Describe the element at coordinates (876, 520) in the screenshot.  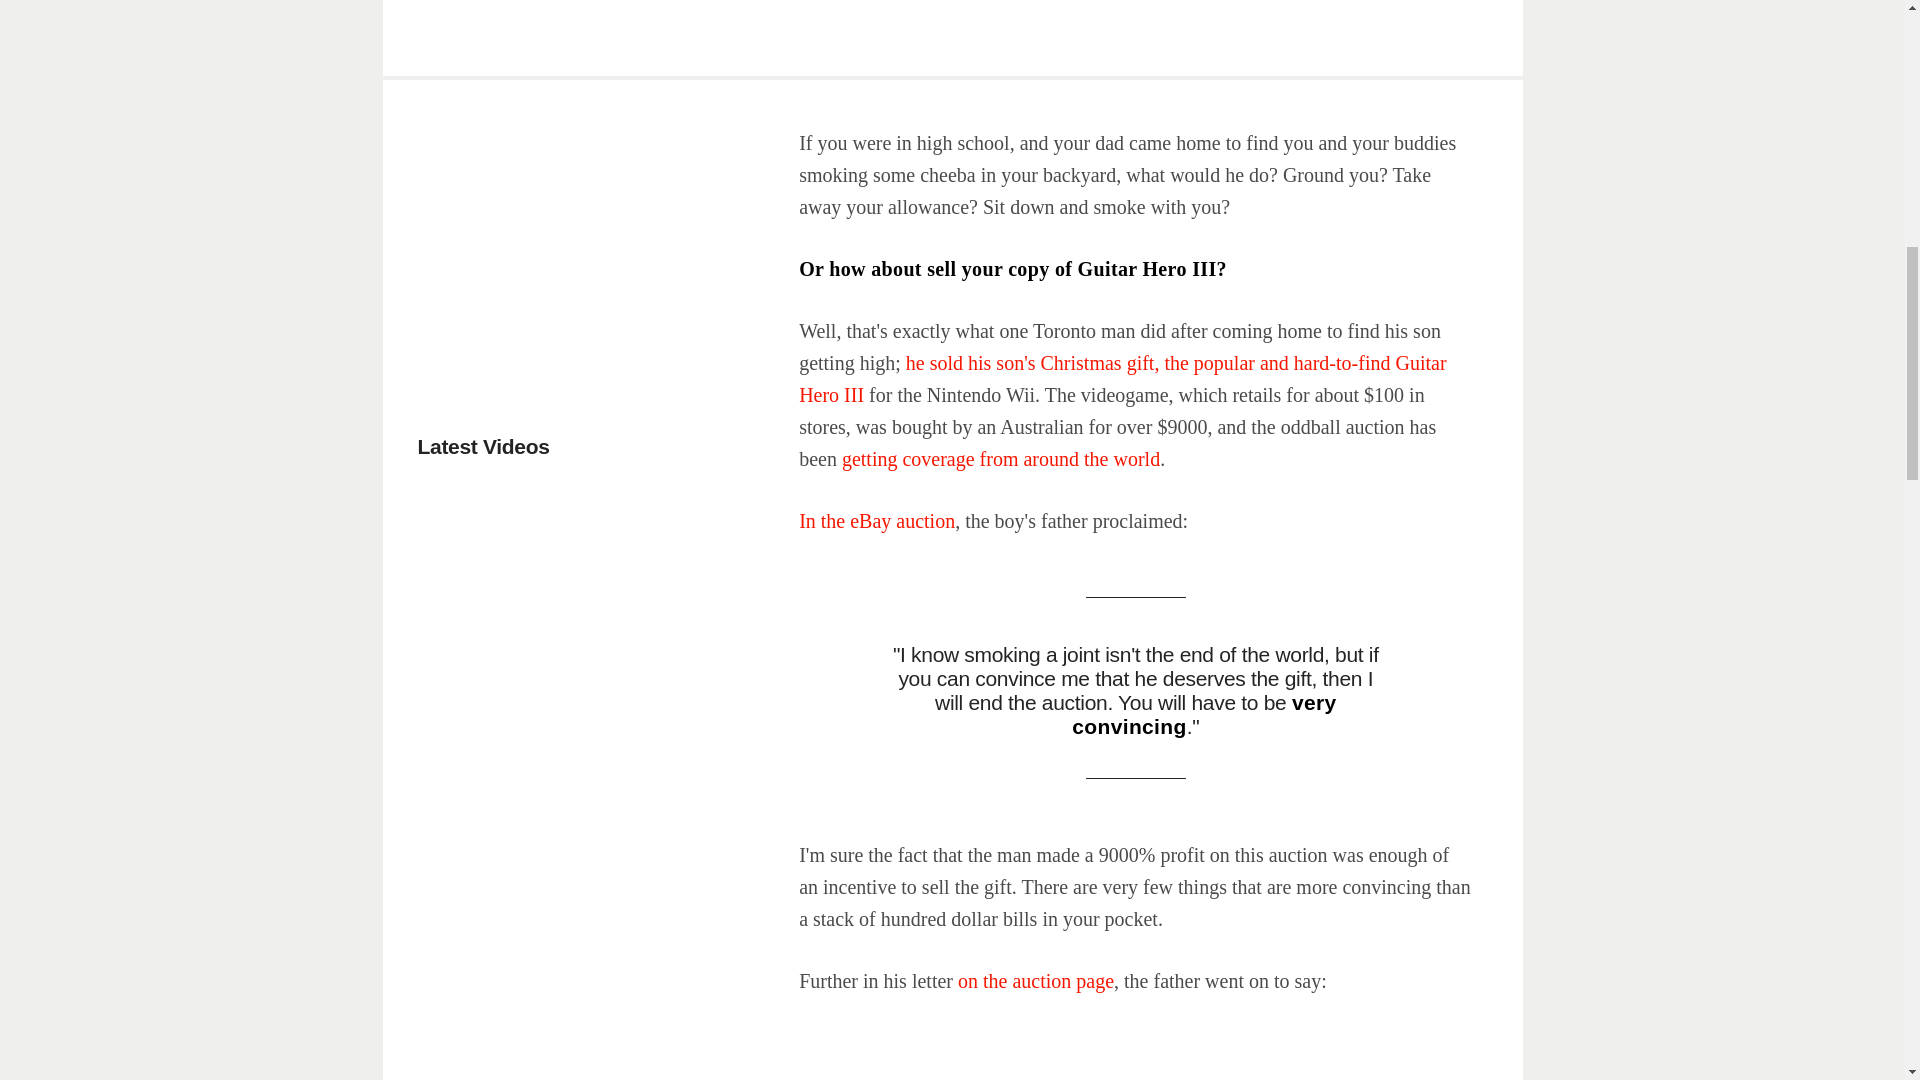
I see `In the eBay auction` at that location.